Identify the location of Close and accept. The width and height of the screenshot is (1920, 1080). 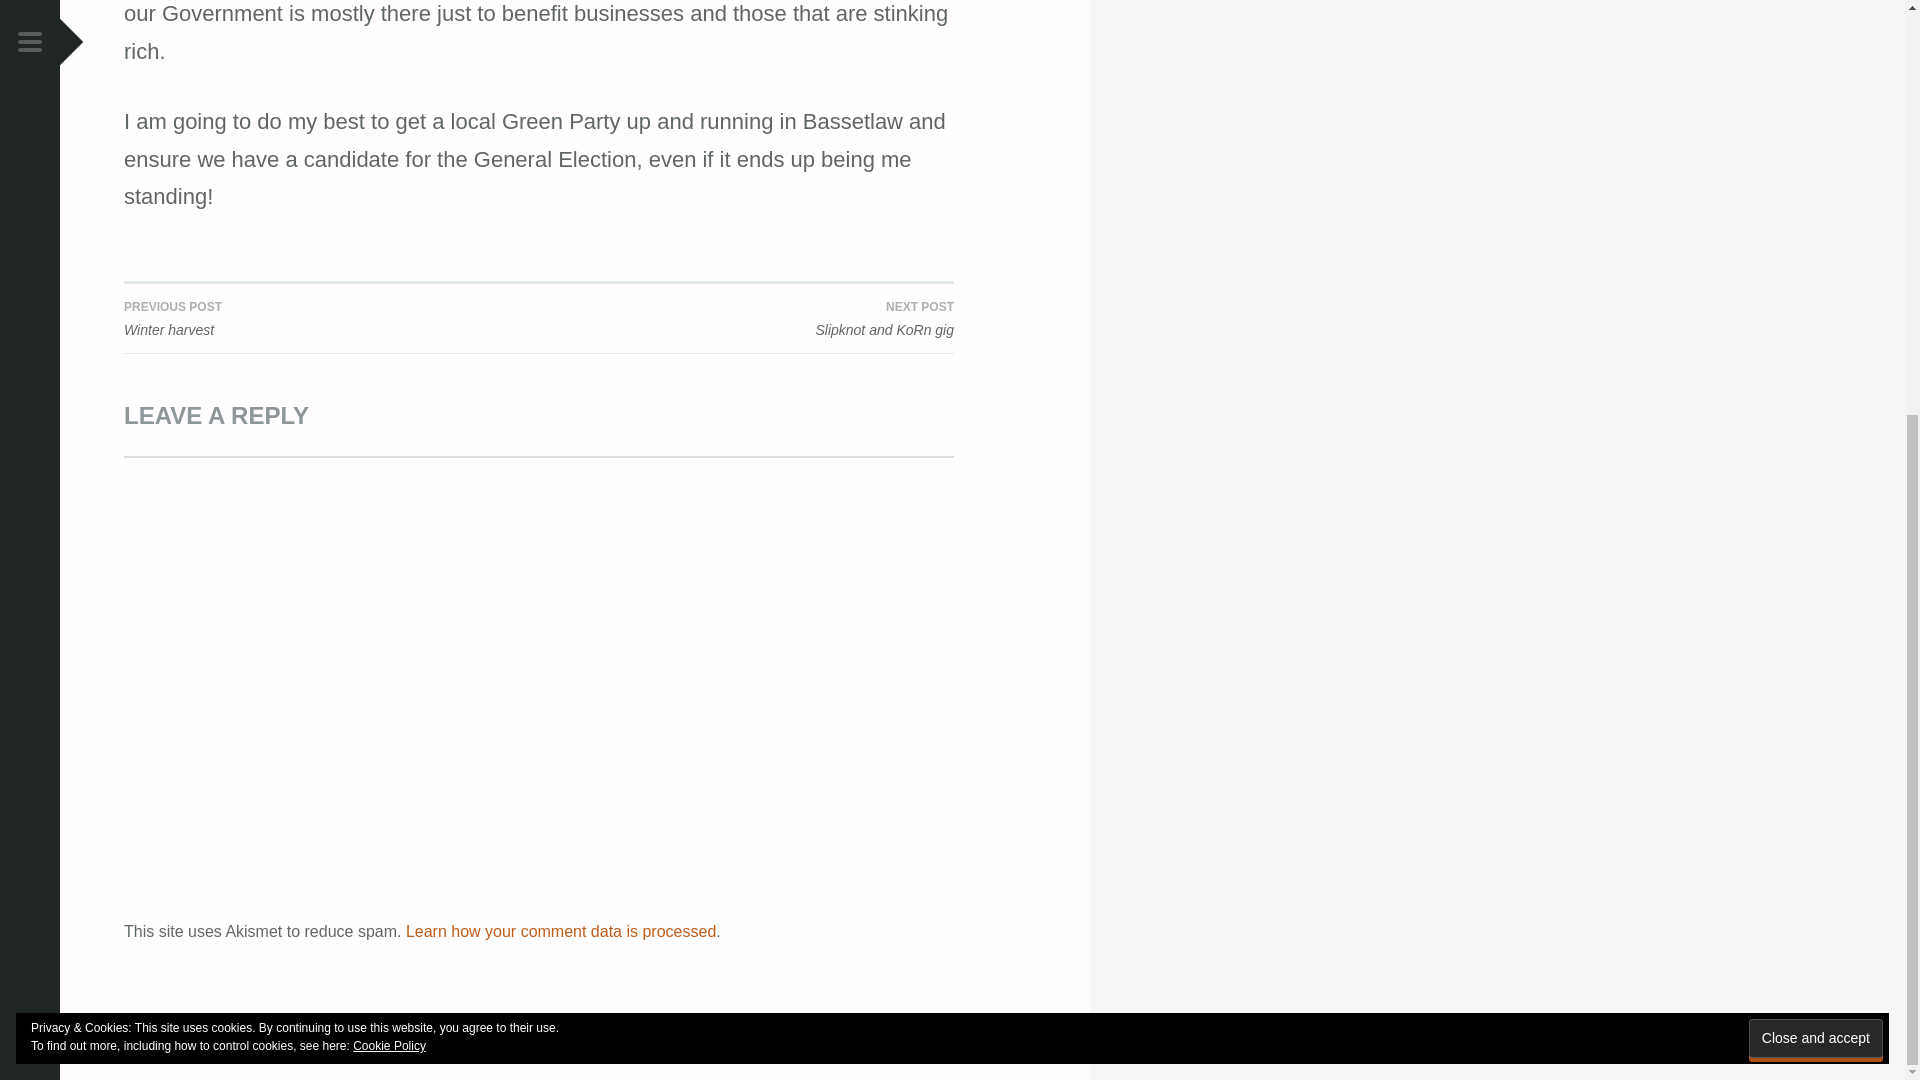
(1816, 374).